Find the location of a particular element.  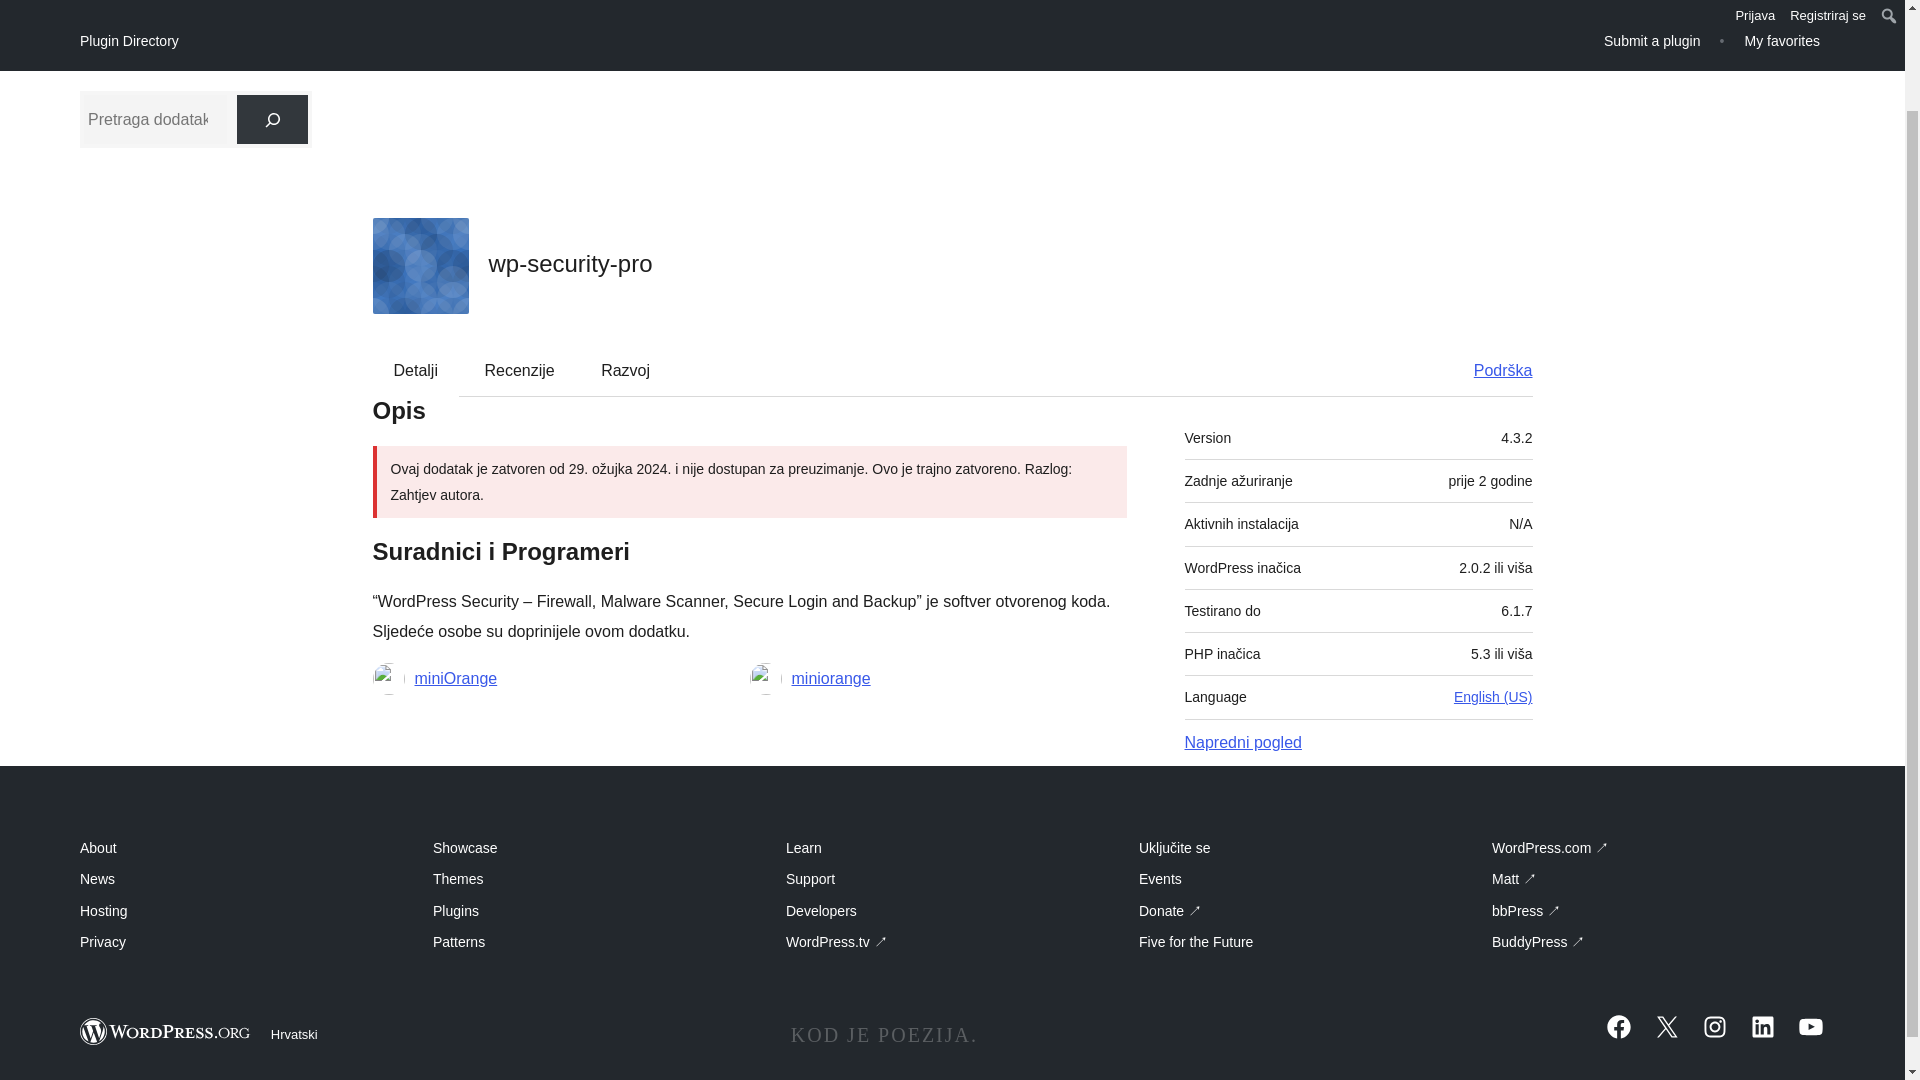

Vijesti is located at coordinates (326, 3).